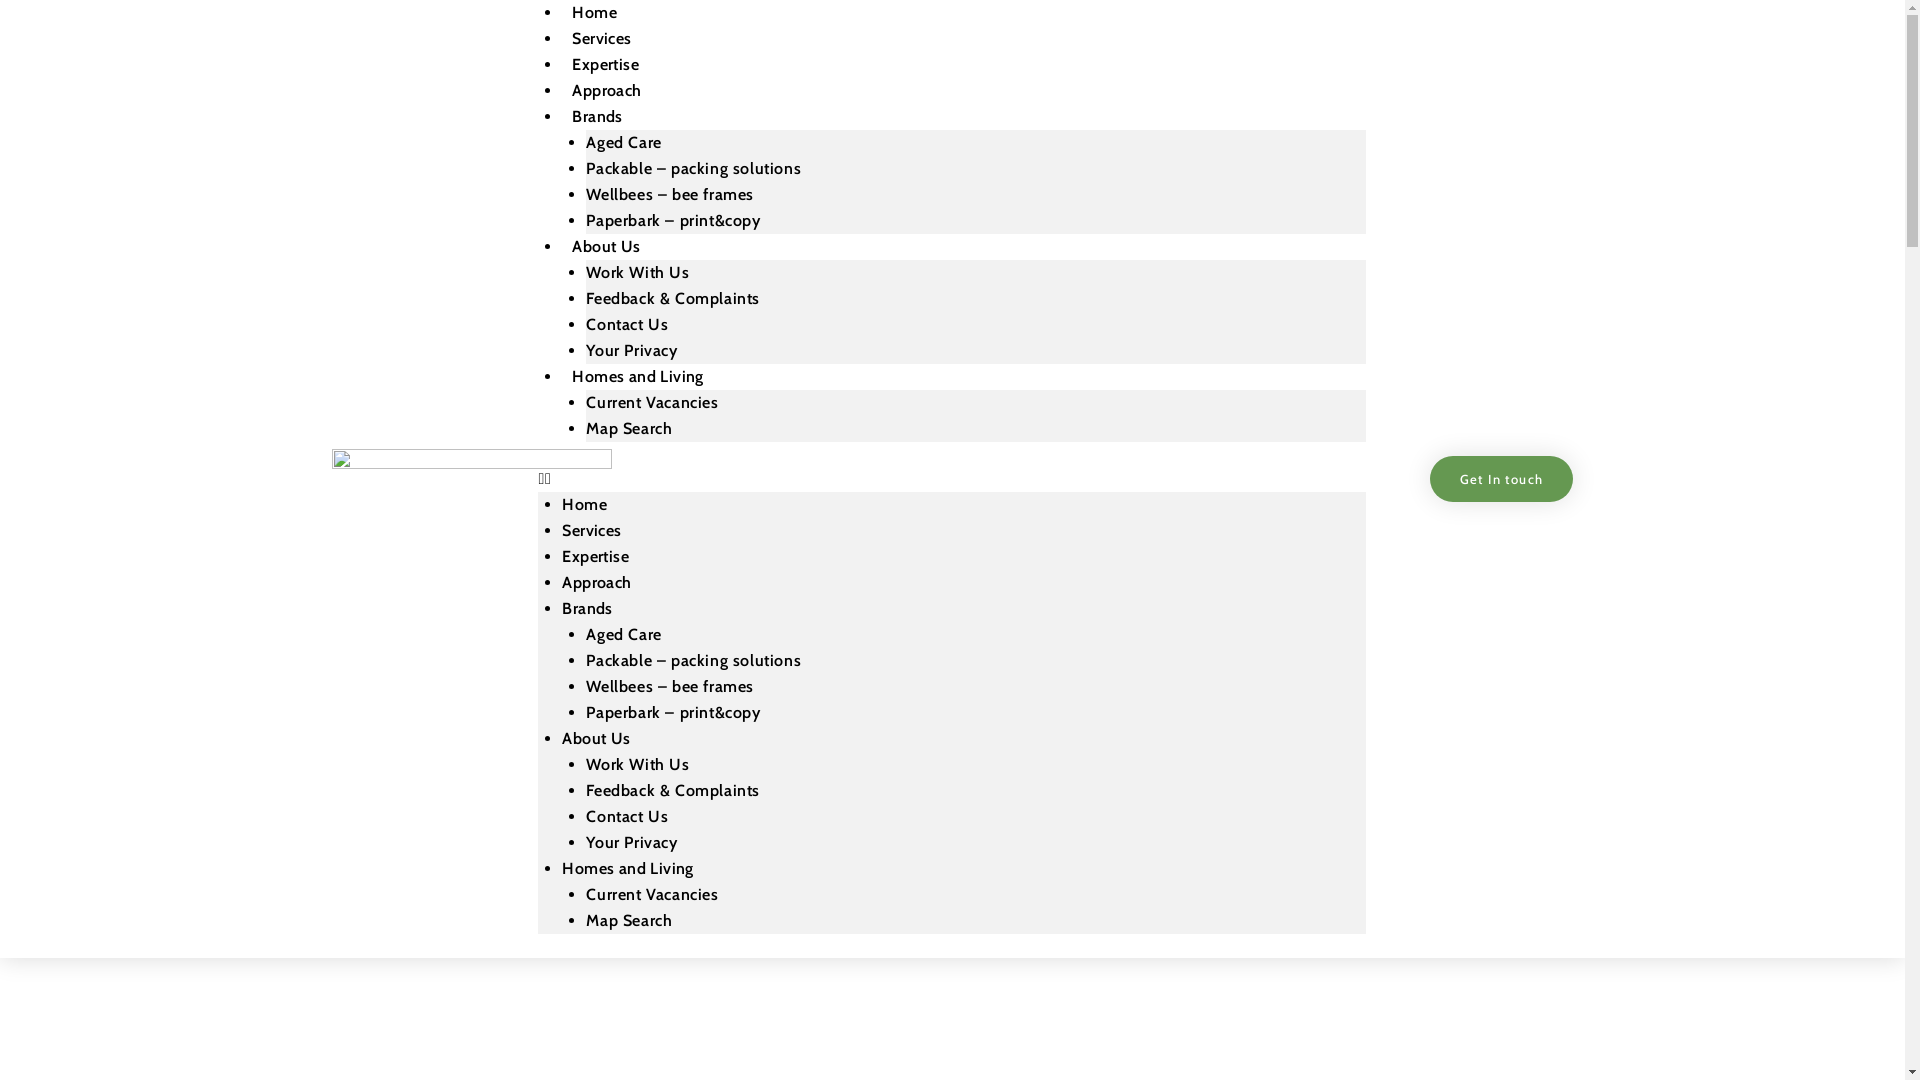 Image resolution: width=1920 pixels, height=1080 pixels. Describe the element at coordinates (597, 116) in the screenshot. I see `Brands` at that location.